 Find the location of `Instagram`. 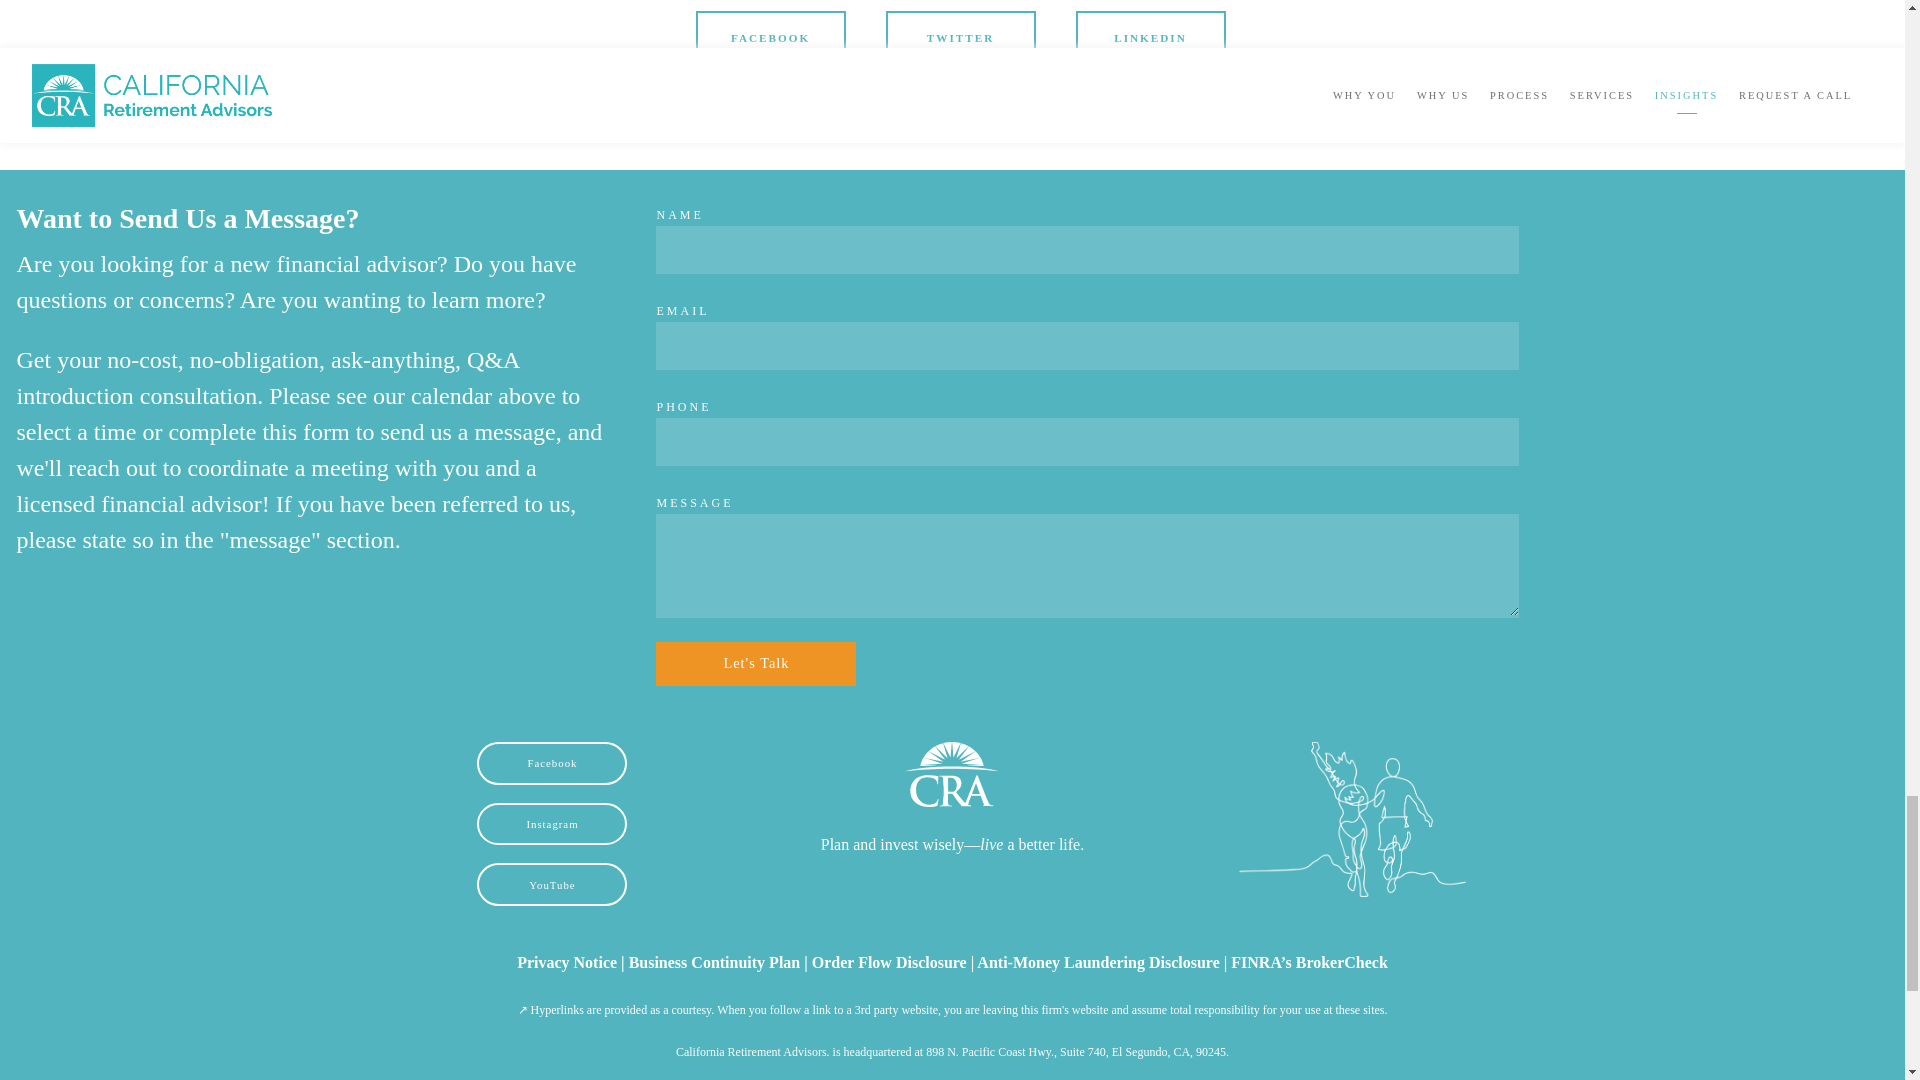

Instagram is located at coordinates (552, 824).